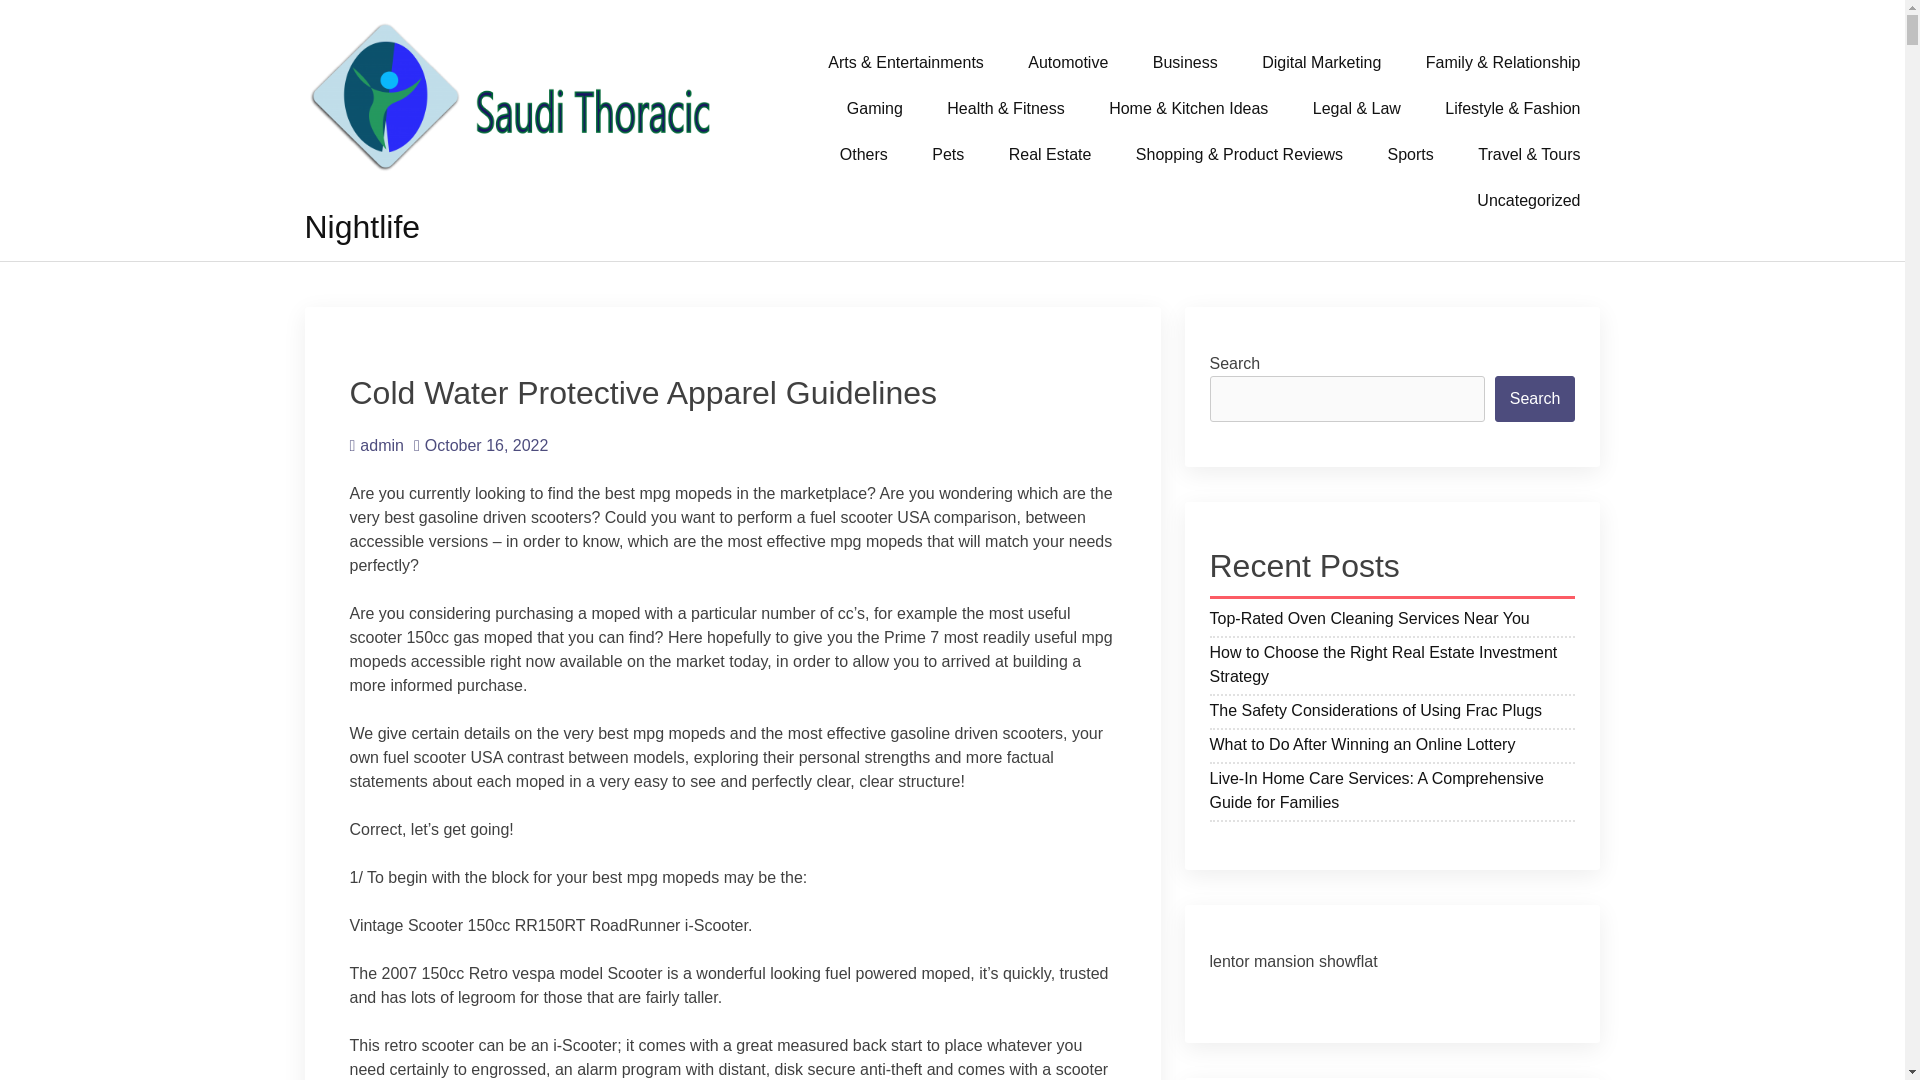  What do you see at coordinates (948, 154) in the screenshot?
I see `Pets` at bounding box center [948, 154].